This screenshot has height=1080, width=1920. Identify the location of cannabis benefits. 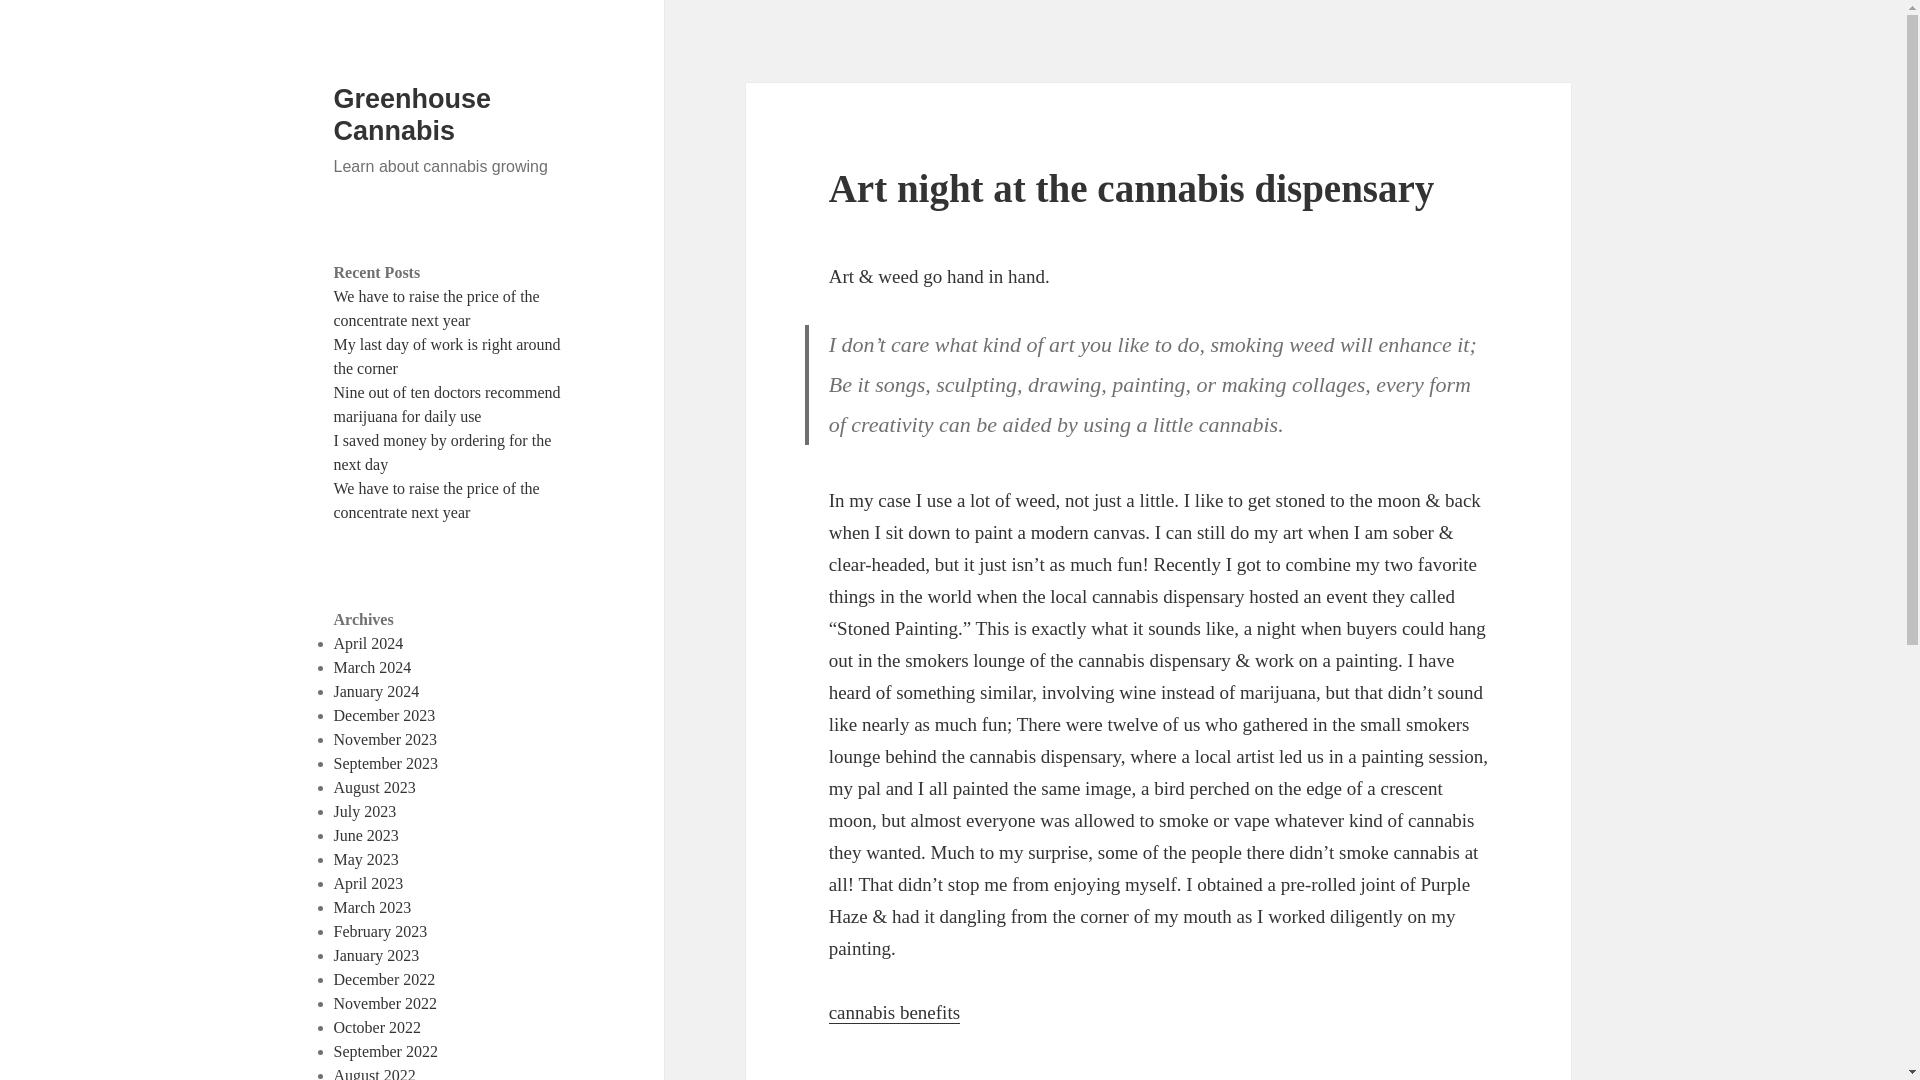
(894, 1012).